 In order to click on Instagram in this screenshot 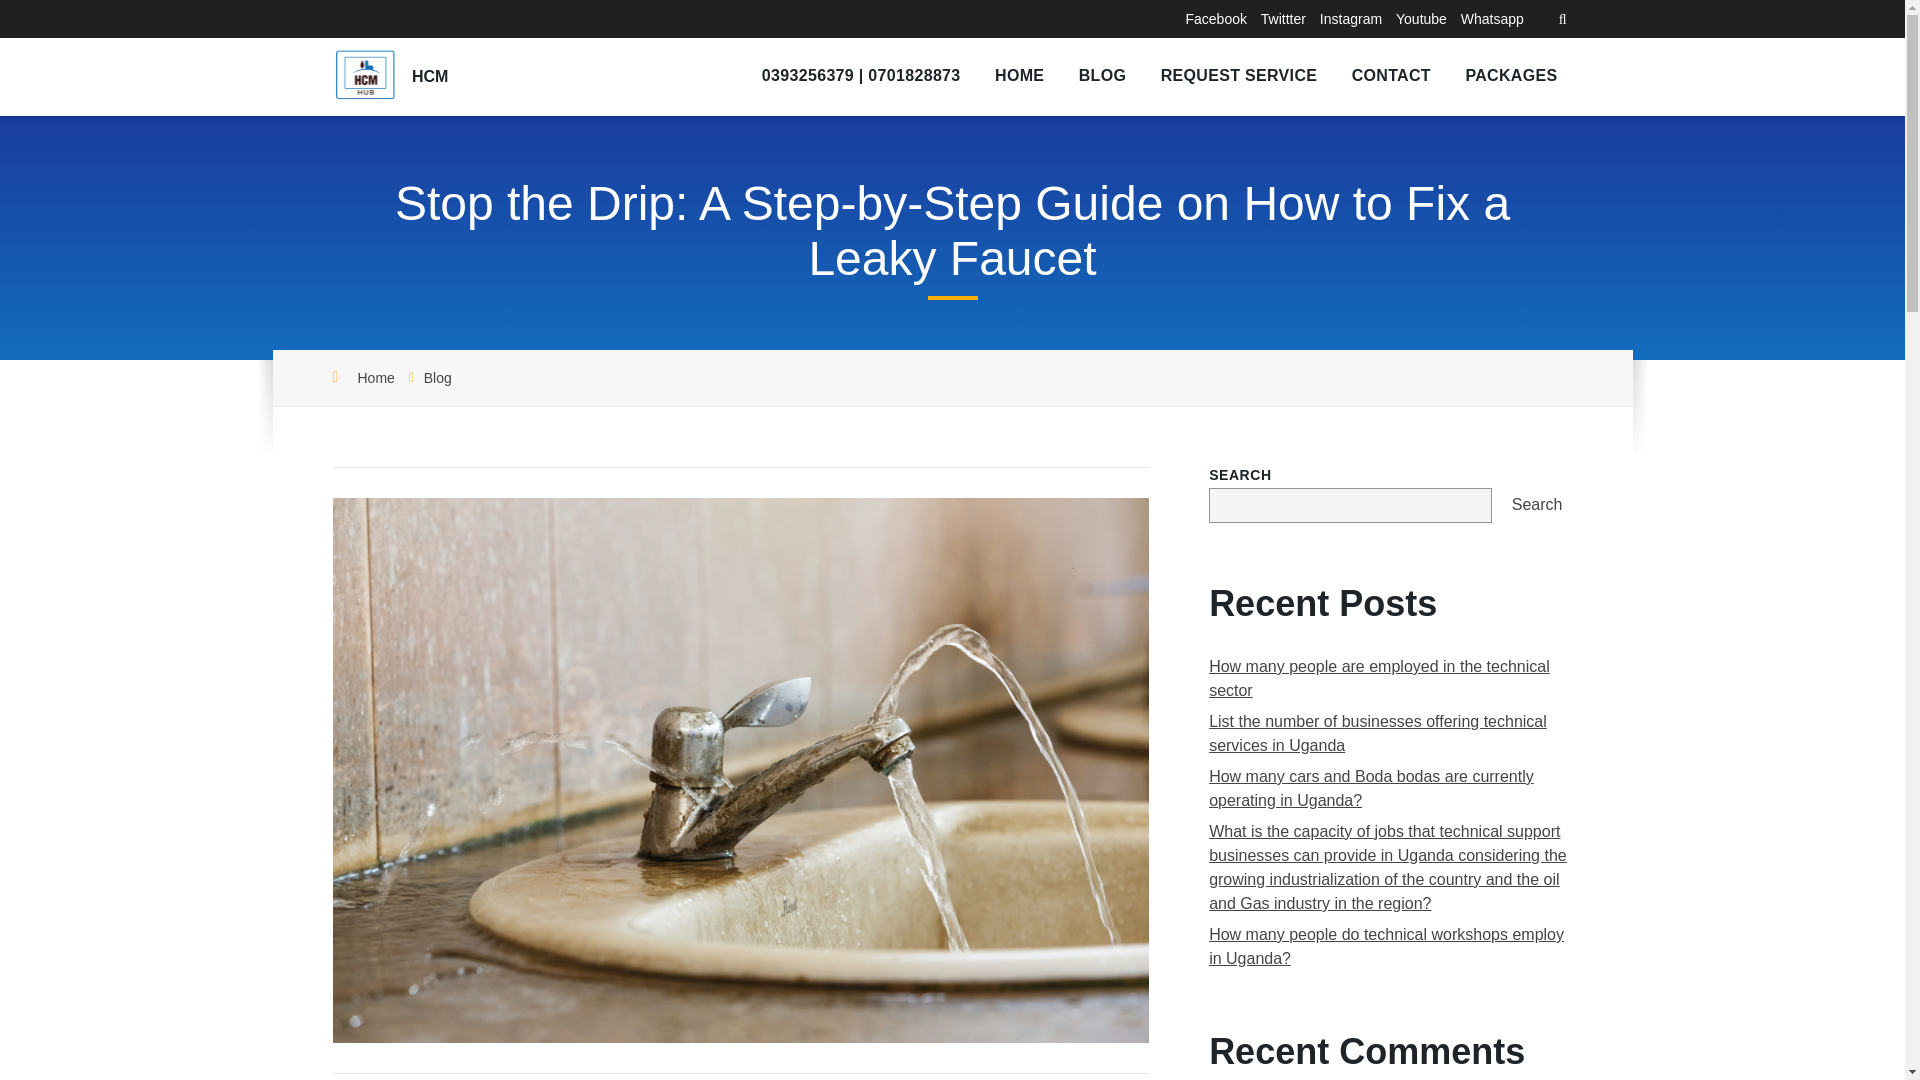, I will do `click(1351, 18)`.